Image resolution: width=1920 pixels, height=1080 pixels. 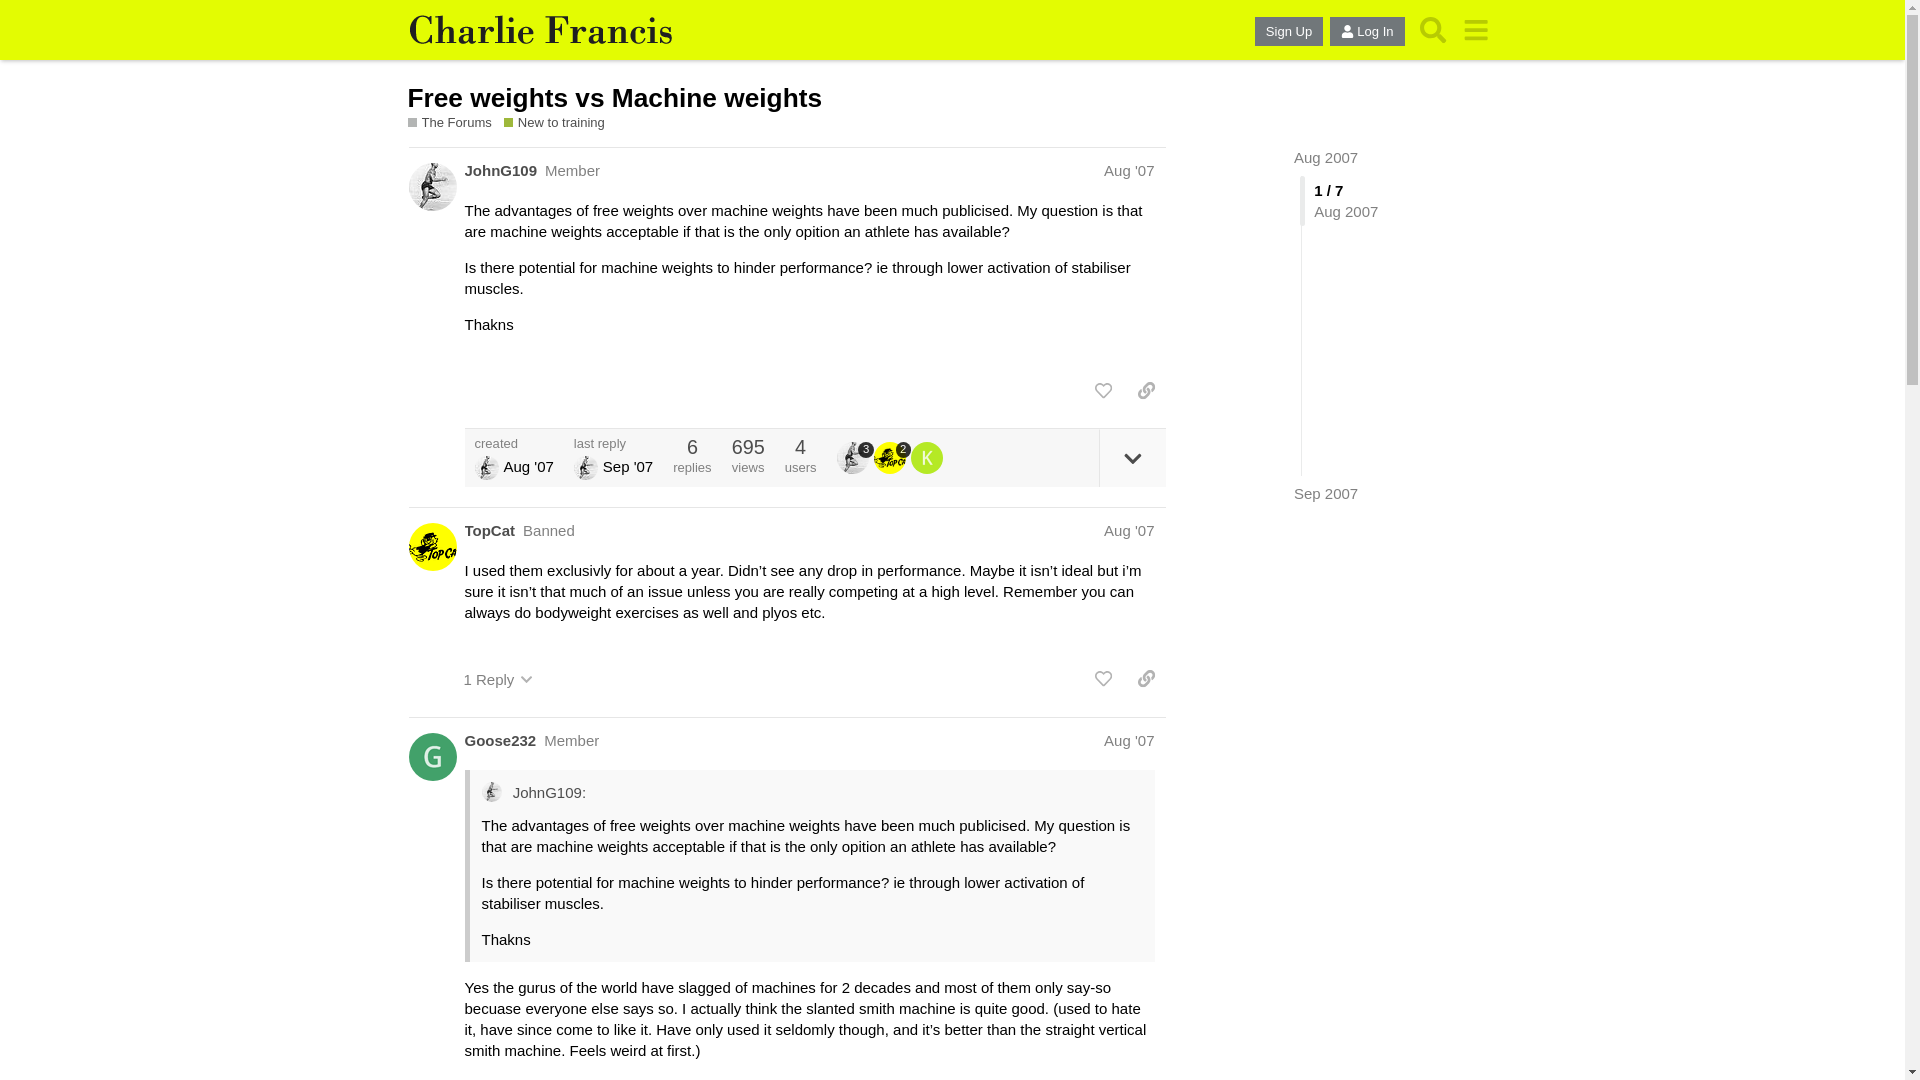 I want to click on Sign Up, so click(x=1288, y=32).